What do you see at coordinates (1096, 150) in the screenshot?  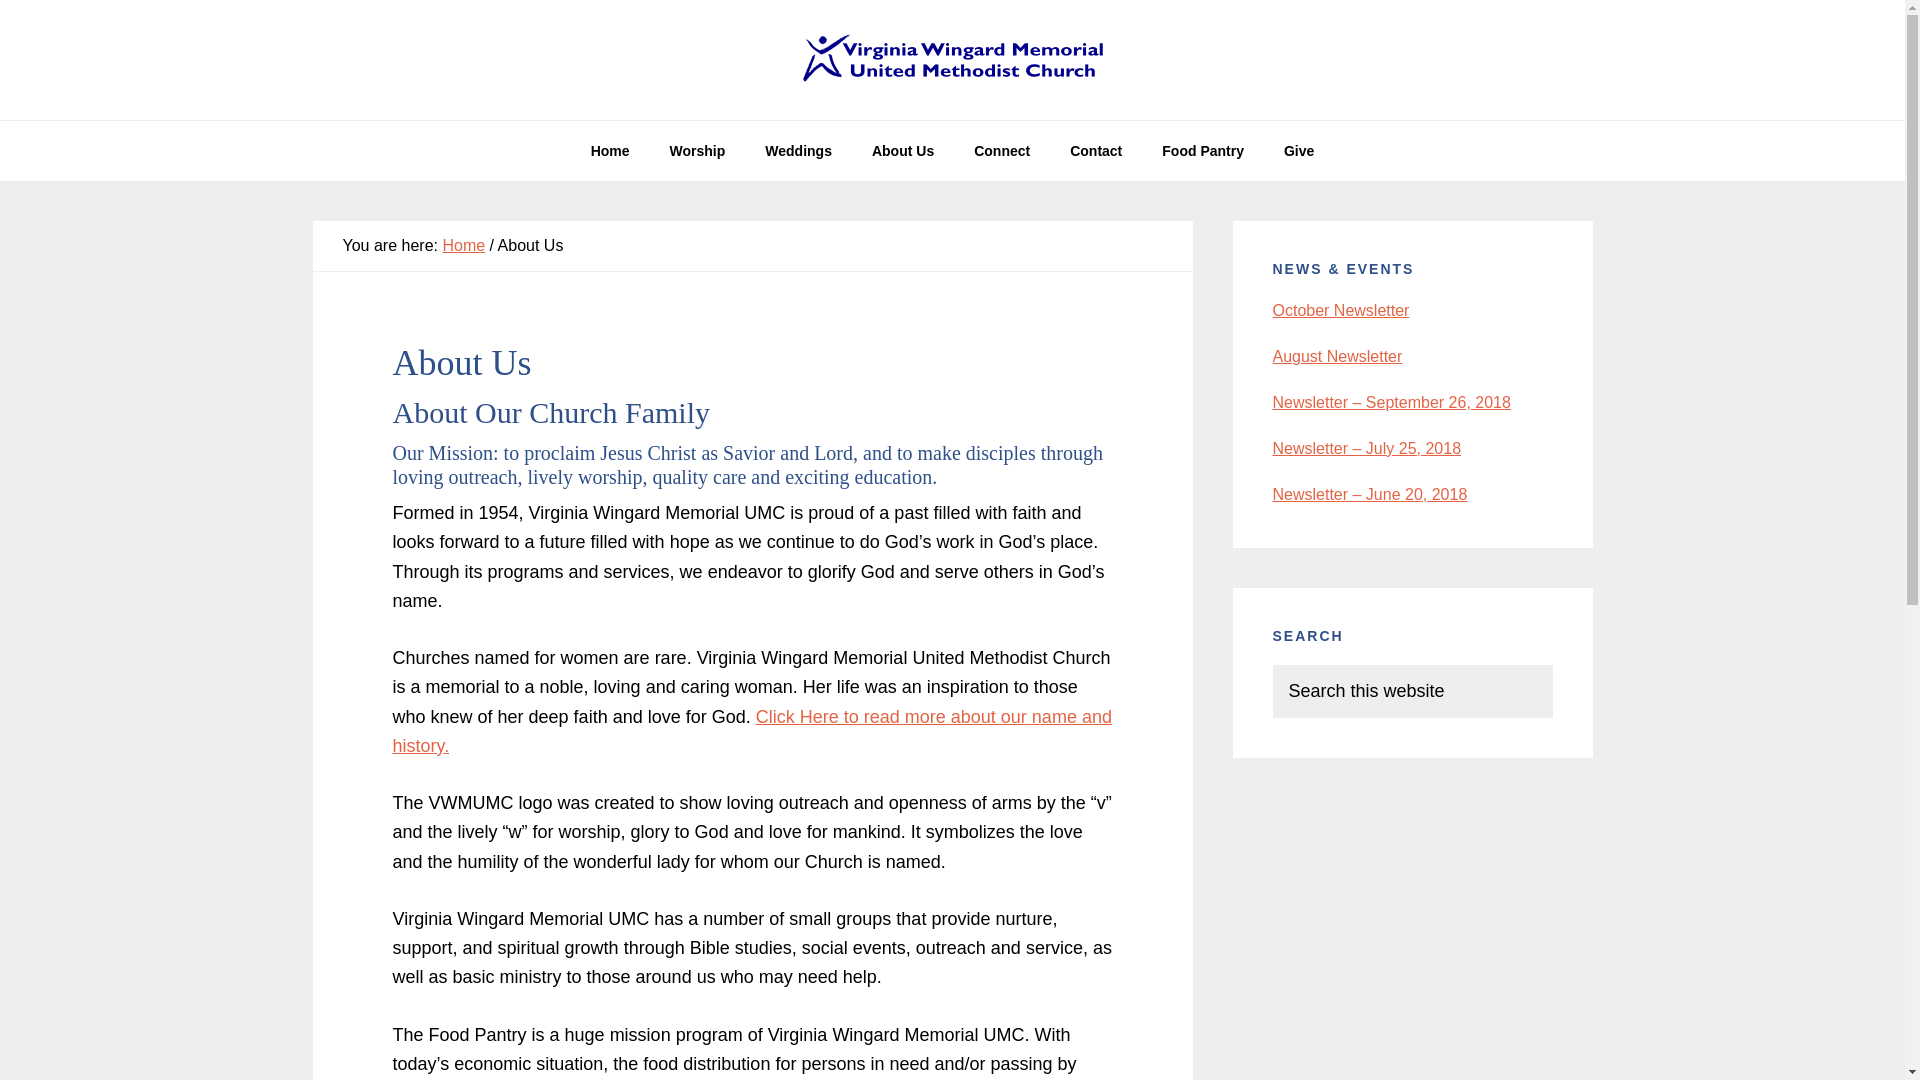 I see `Contact` at bounding box center [1096, 150].